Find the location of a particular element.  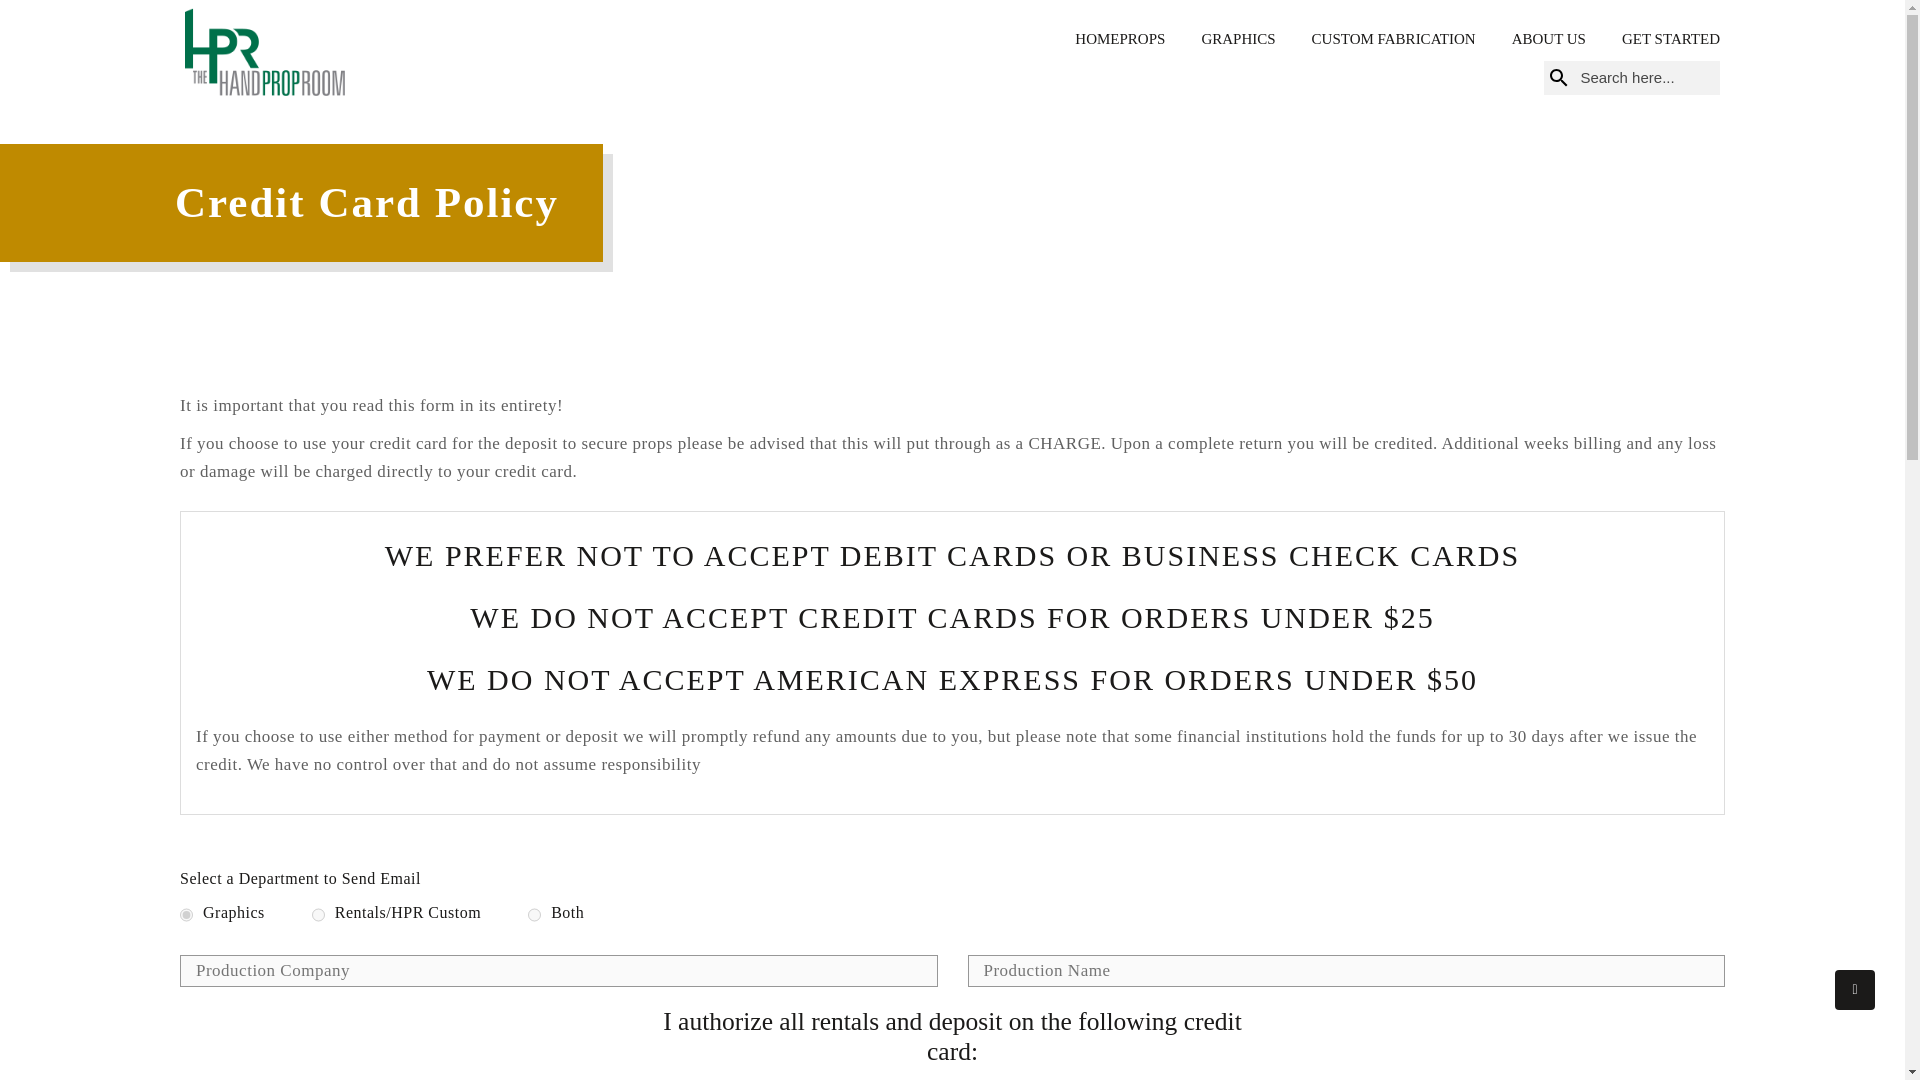

PROPS is located at coordinates (1142, 39).